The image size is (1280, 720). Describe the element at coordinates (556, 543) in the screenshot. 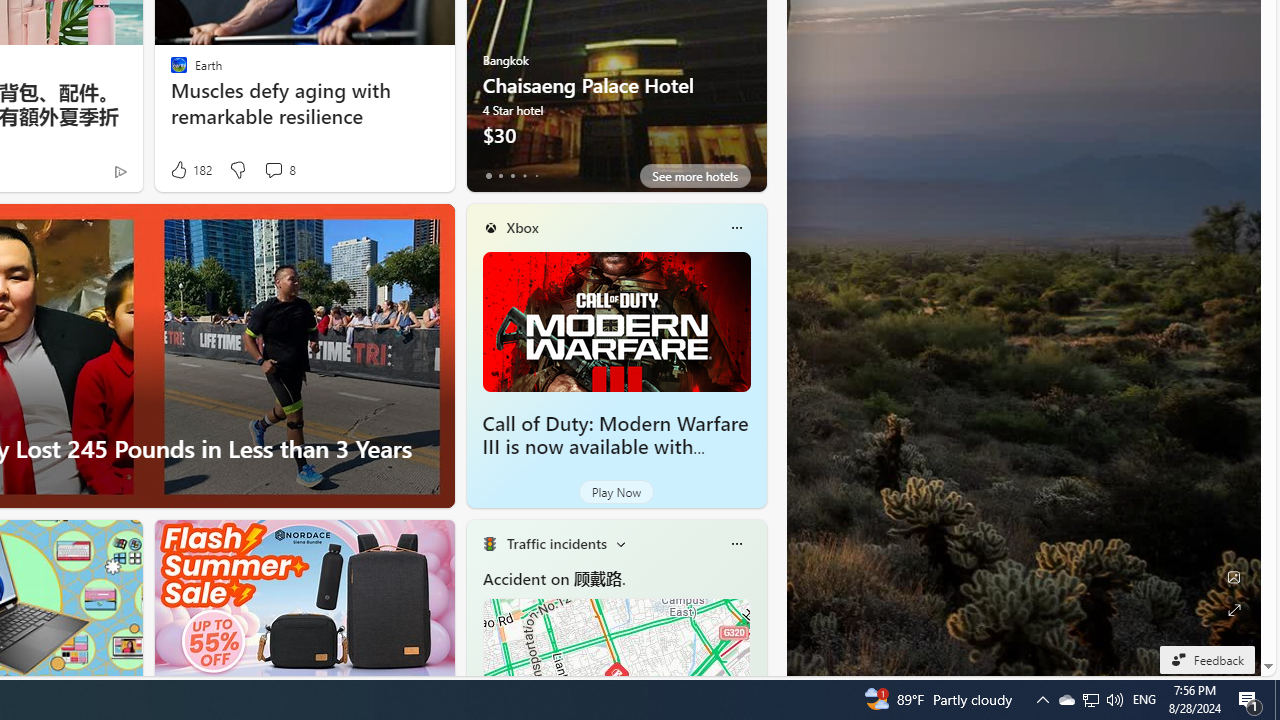

I see `Traffic incidents` at that location.